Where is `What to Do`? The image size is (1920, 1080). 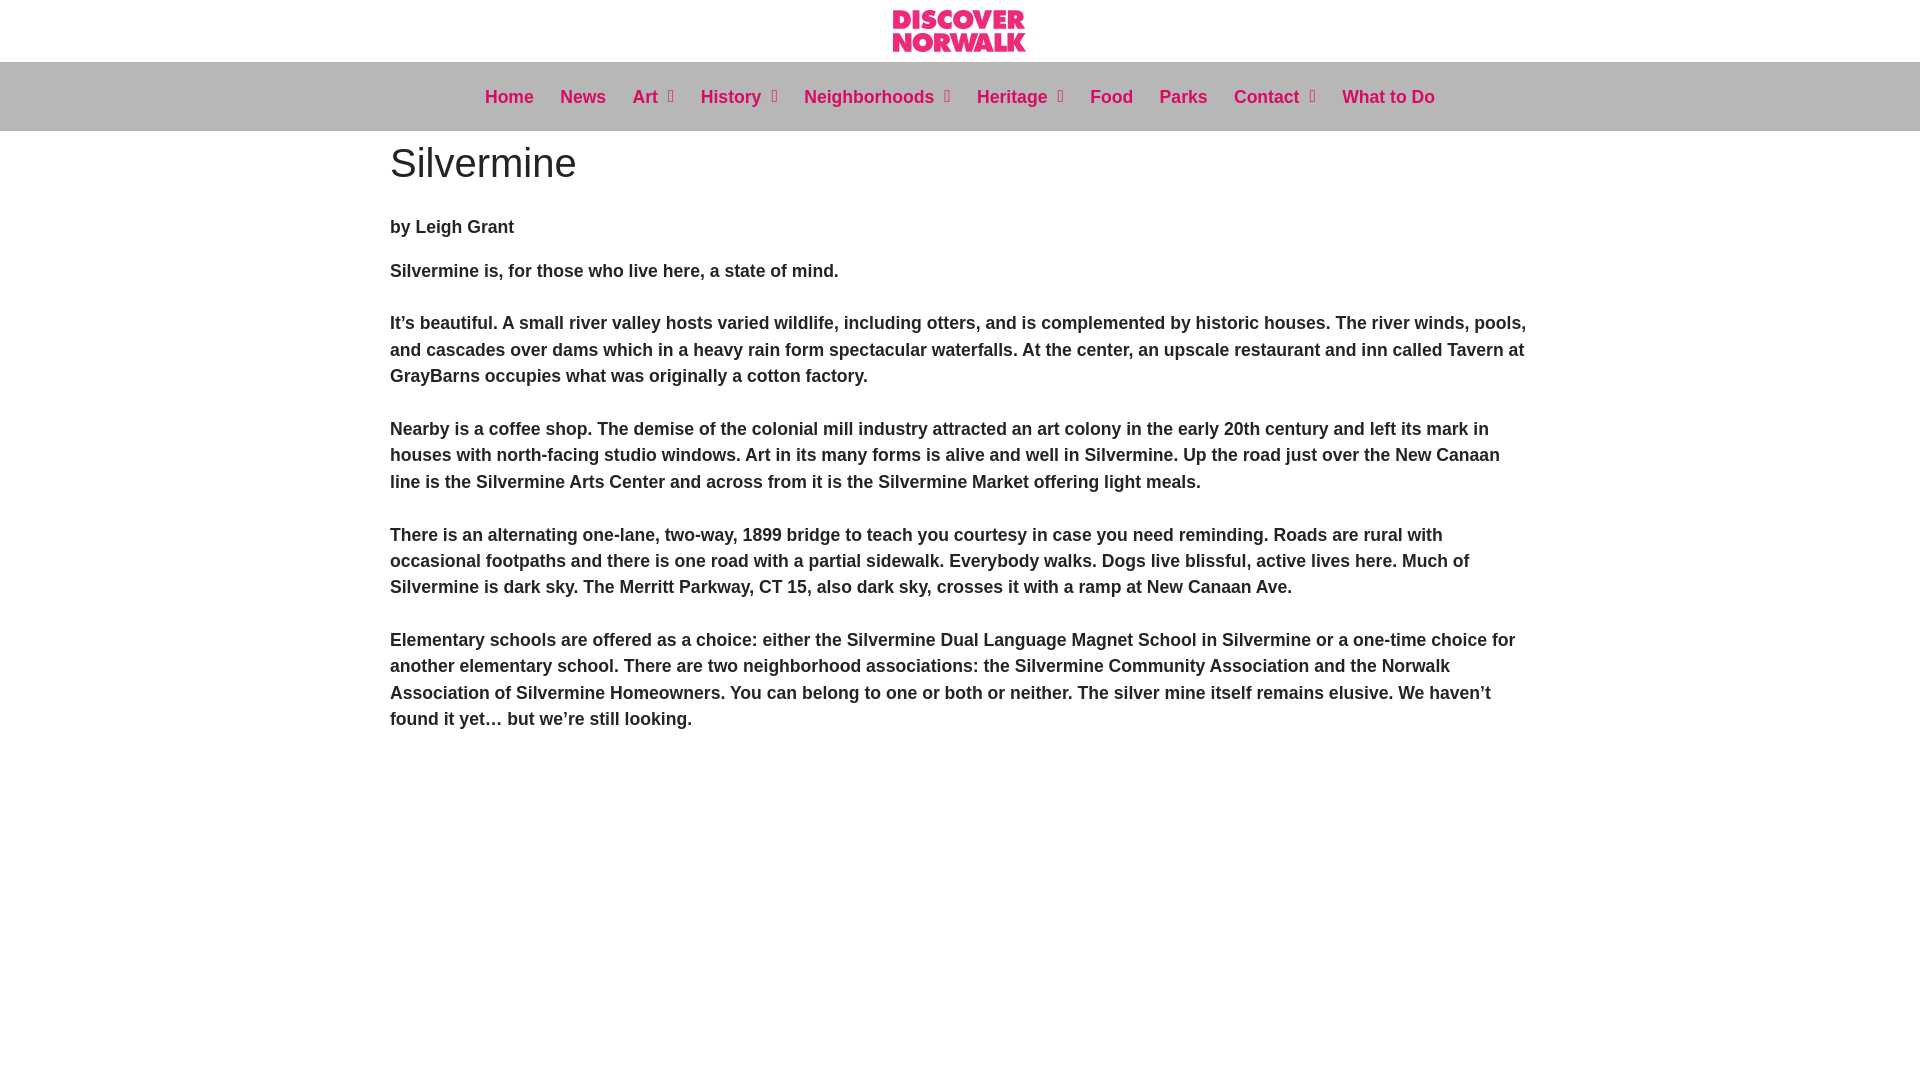
What to Do is located at coordinates (1388, 96).